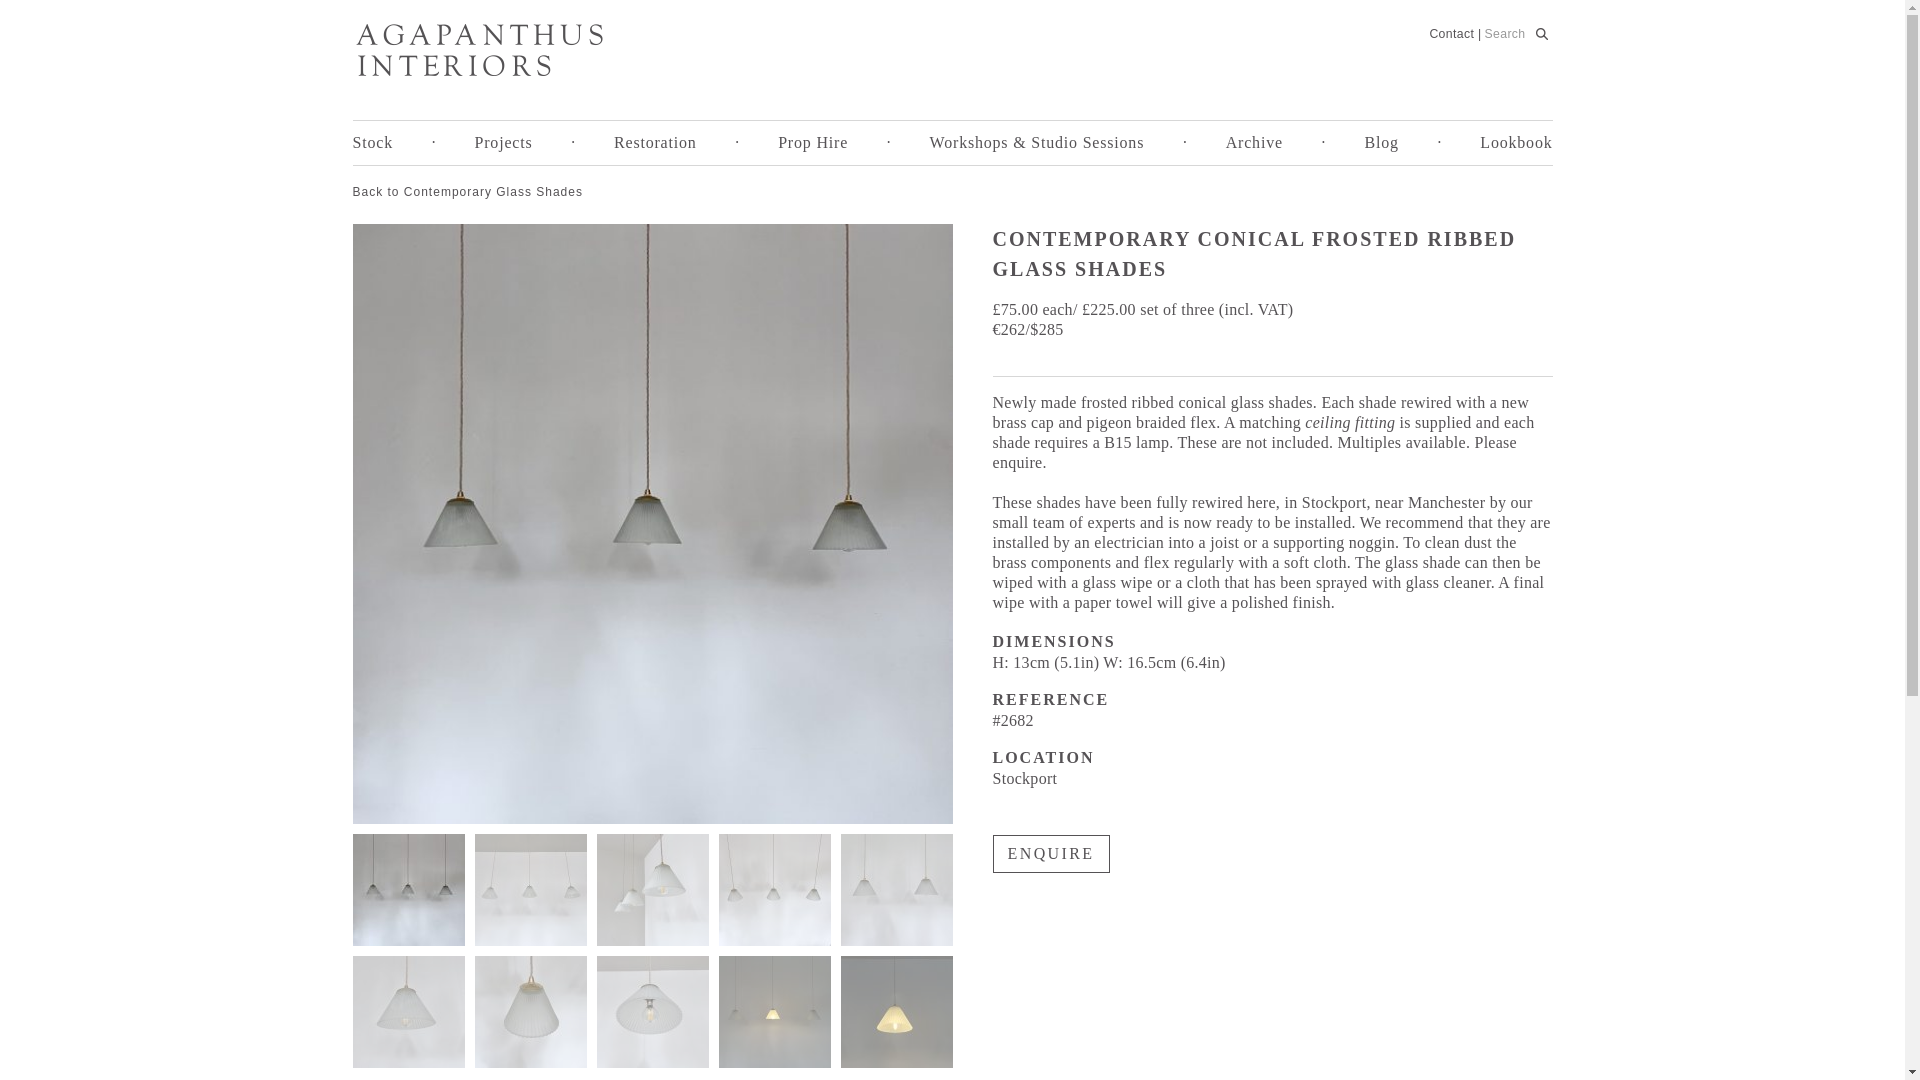 Image resolution: width=1920 pixels, height=1080 pixels. What do you see at coordinates (1516, 142) in the screenshot?
I see `Lookbook` at bounding box center [1516, 142].